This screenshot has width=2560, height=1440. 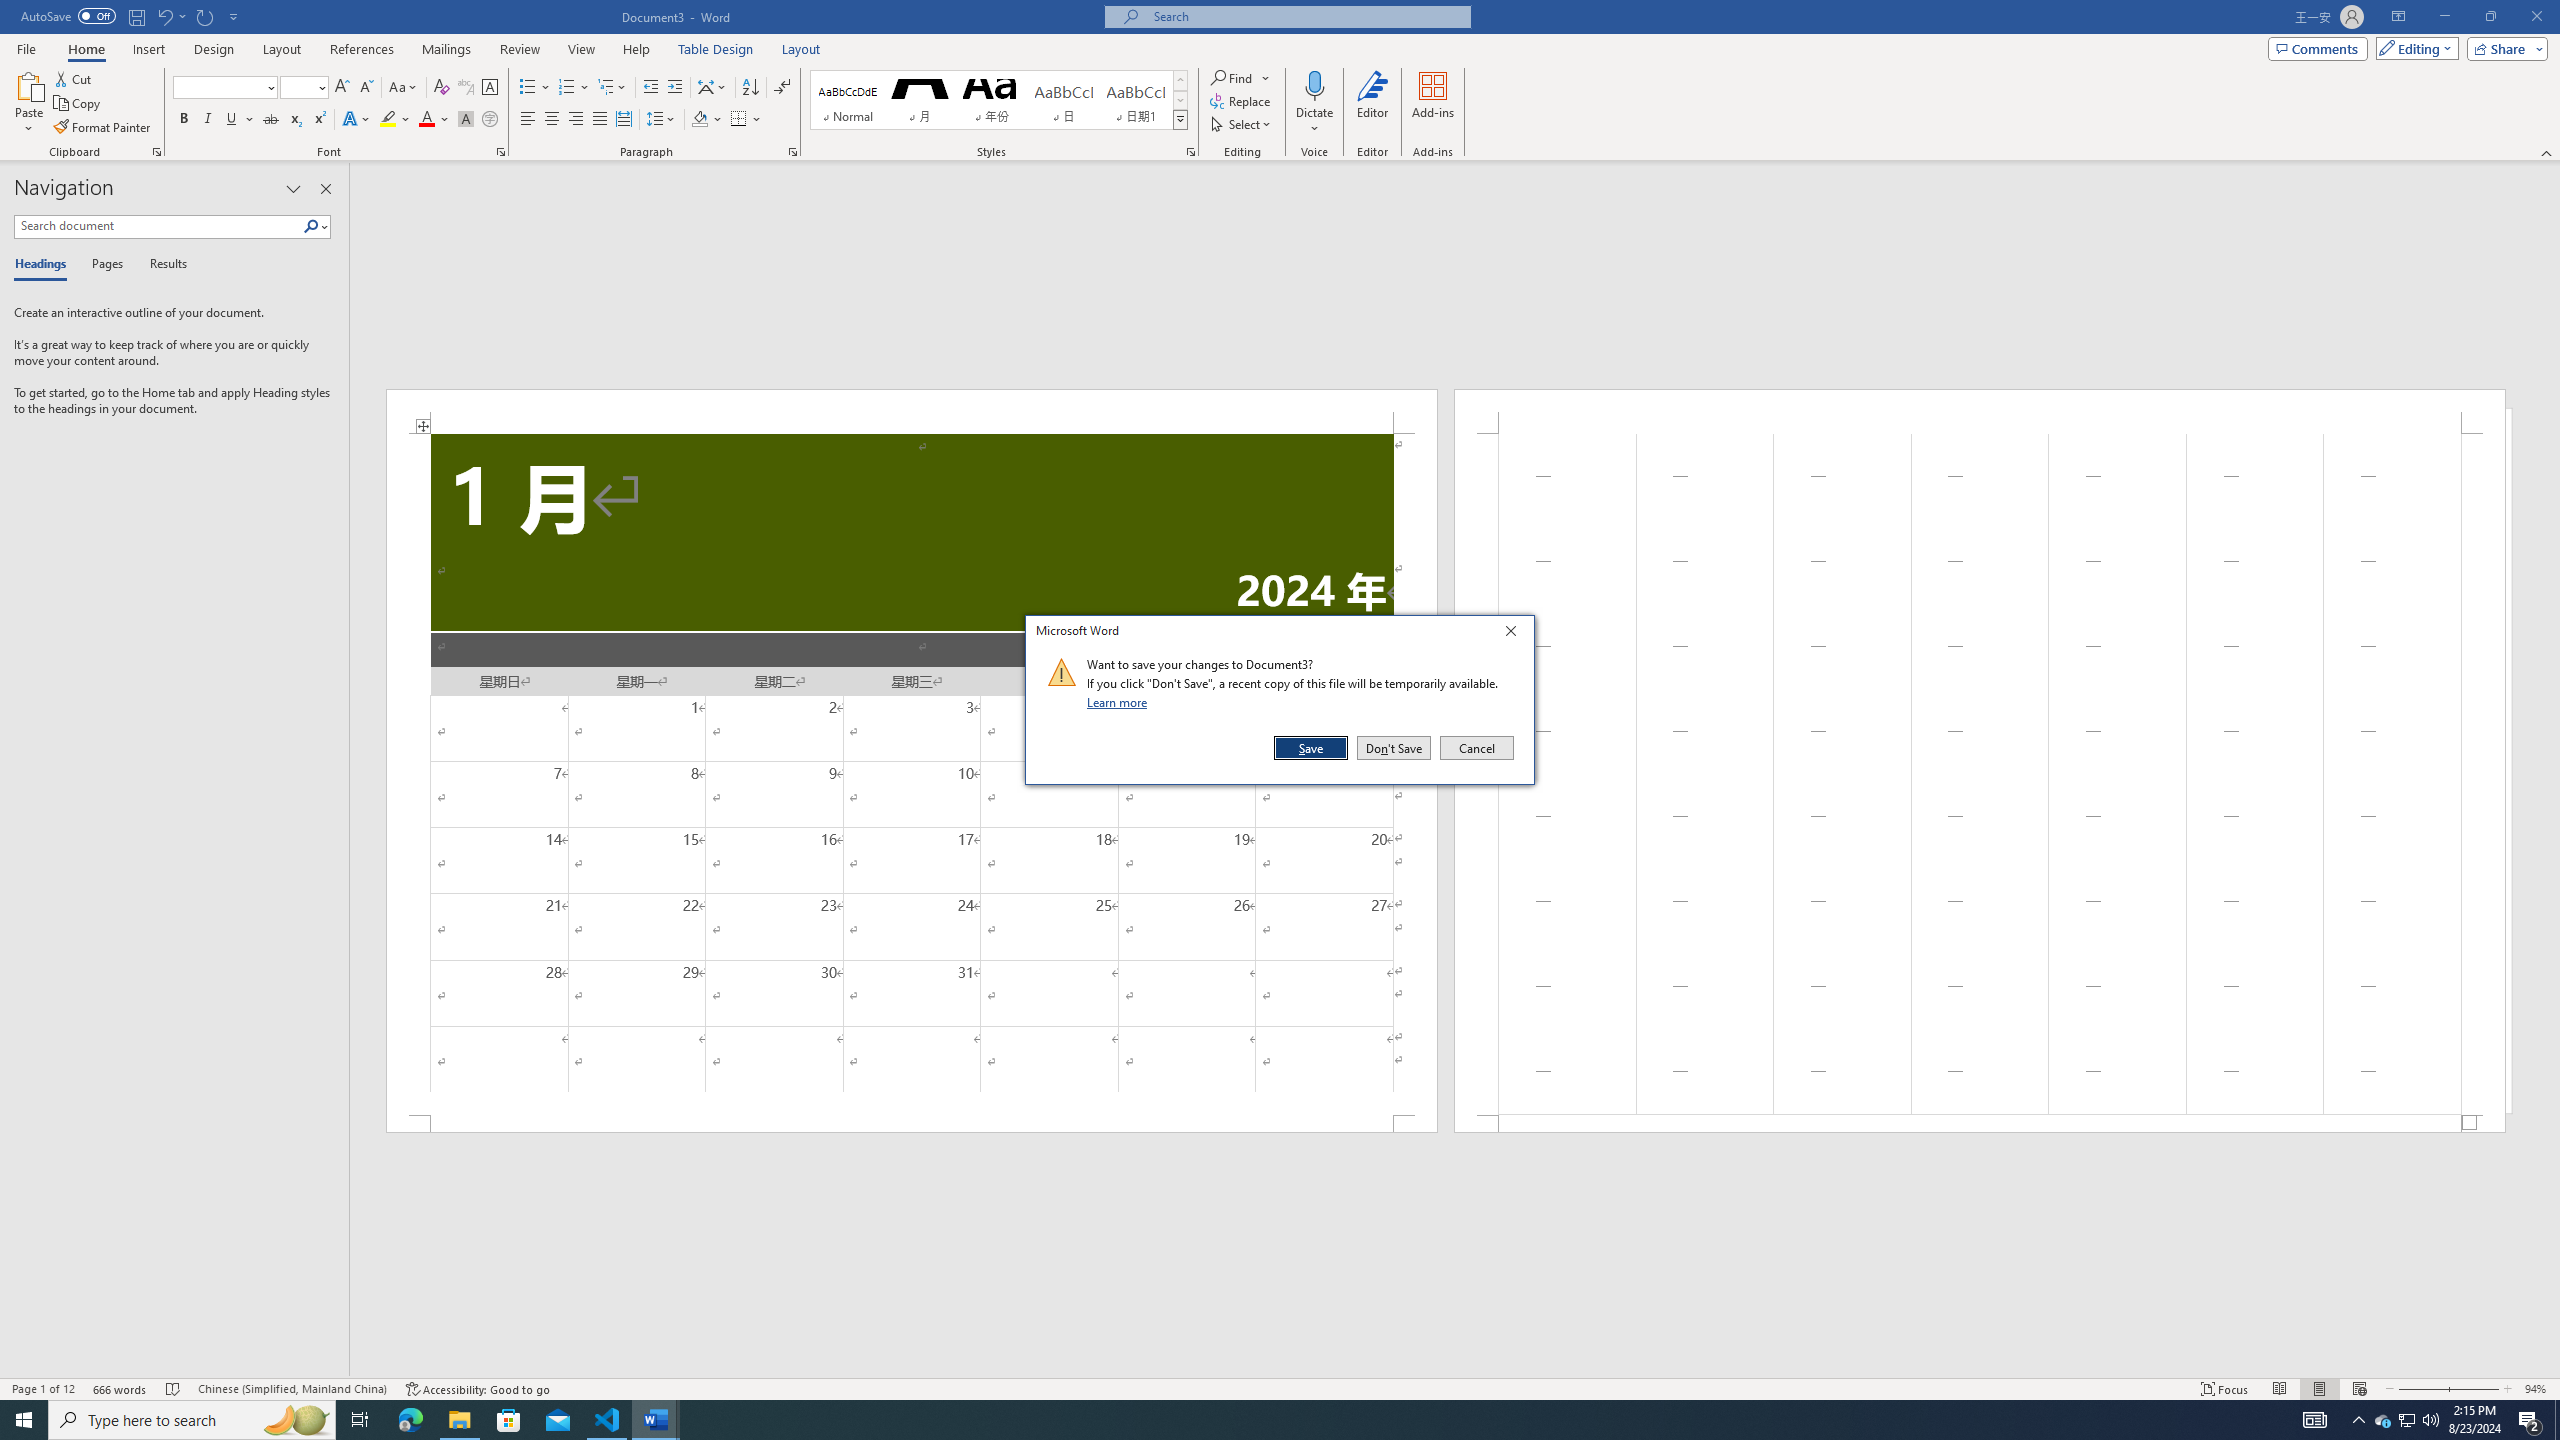 What do you see at coordinates (122, 1389) in the screenshot?
I see `Word Count 666 words` at bounding box center [122, 1389].